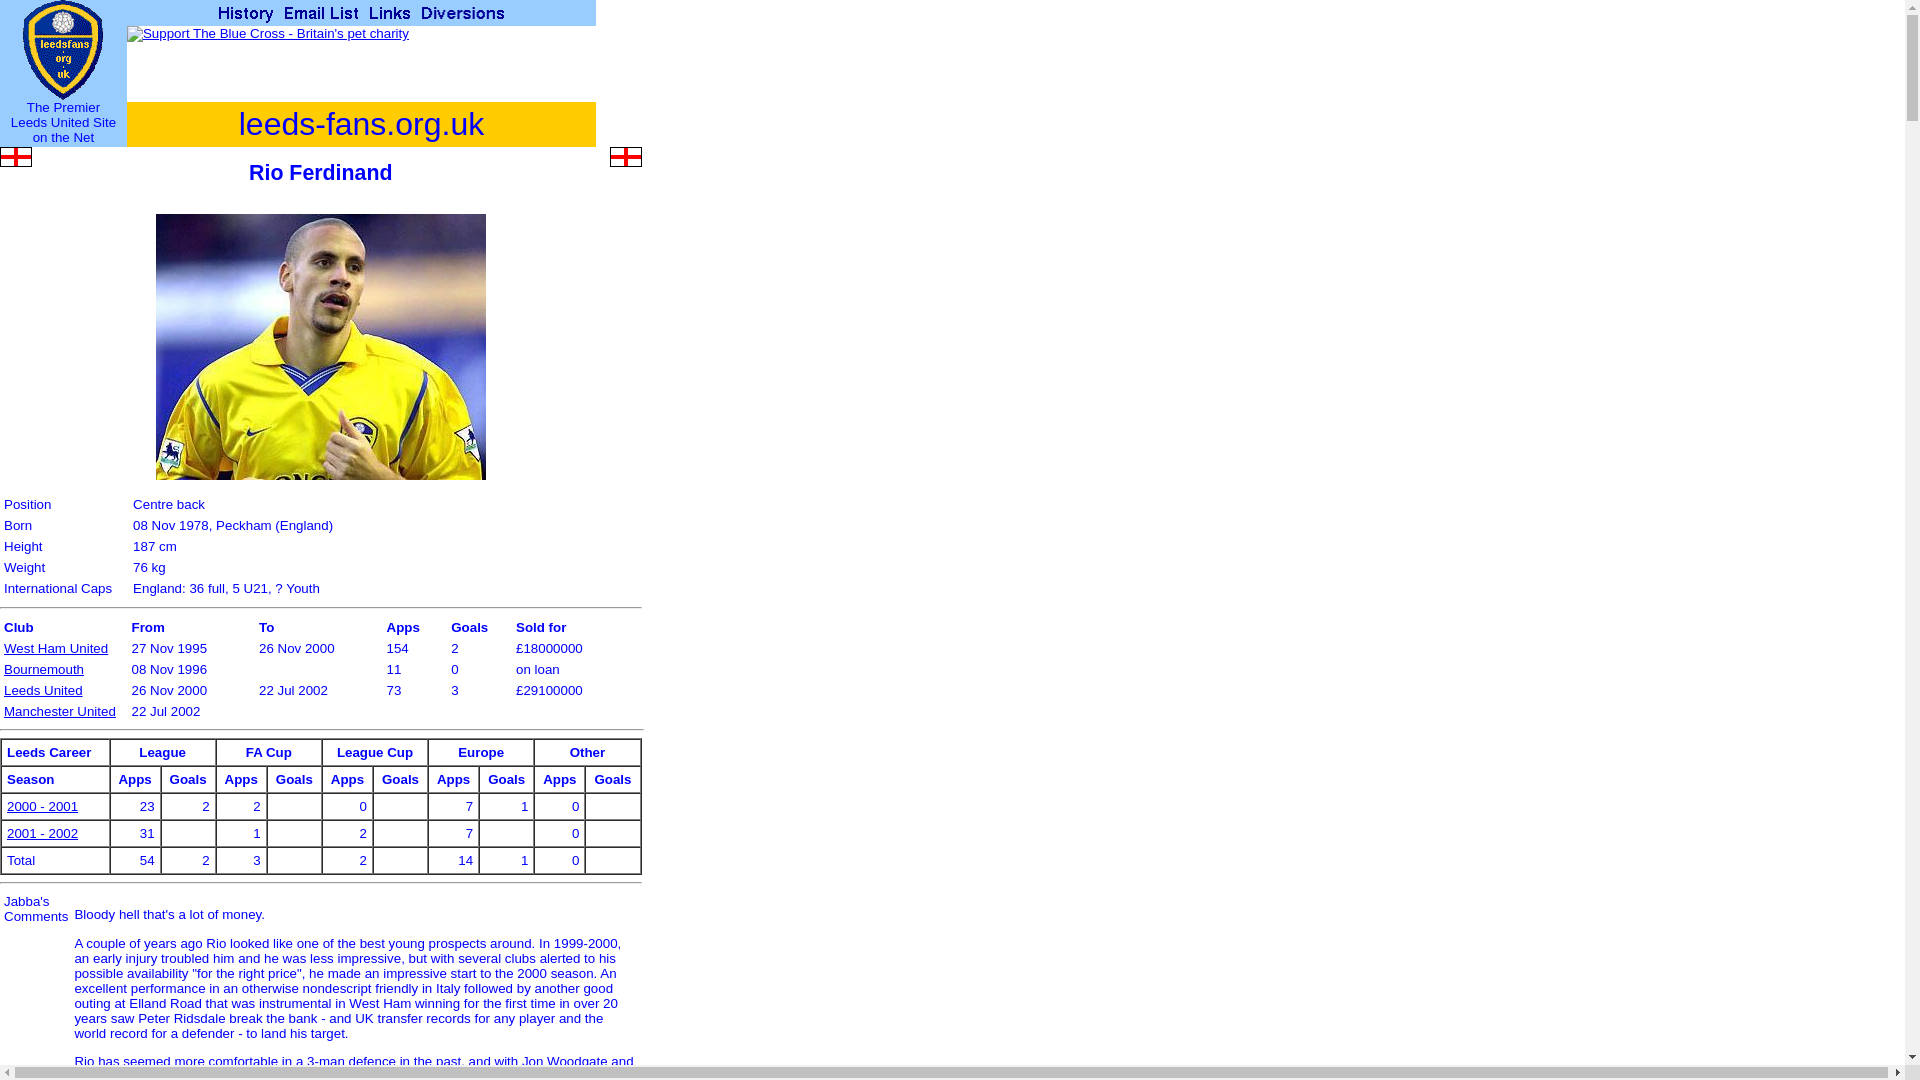  What do you see at coordinates (55, 648) in the screenshot?
I see `West Ham United` at bounding box center [55, 648].